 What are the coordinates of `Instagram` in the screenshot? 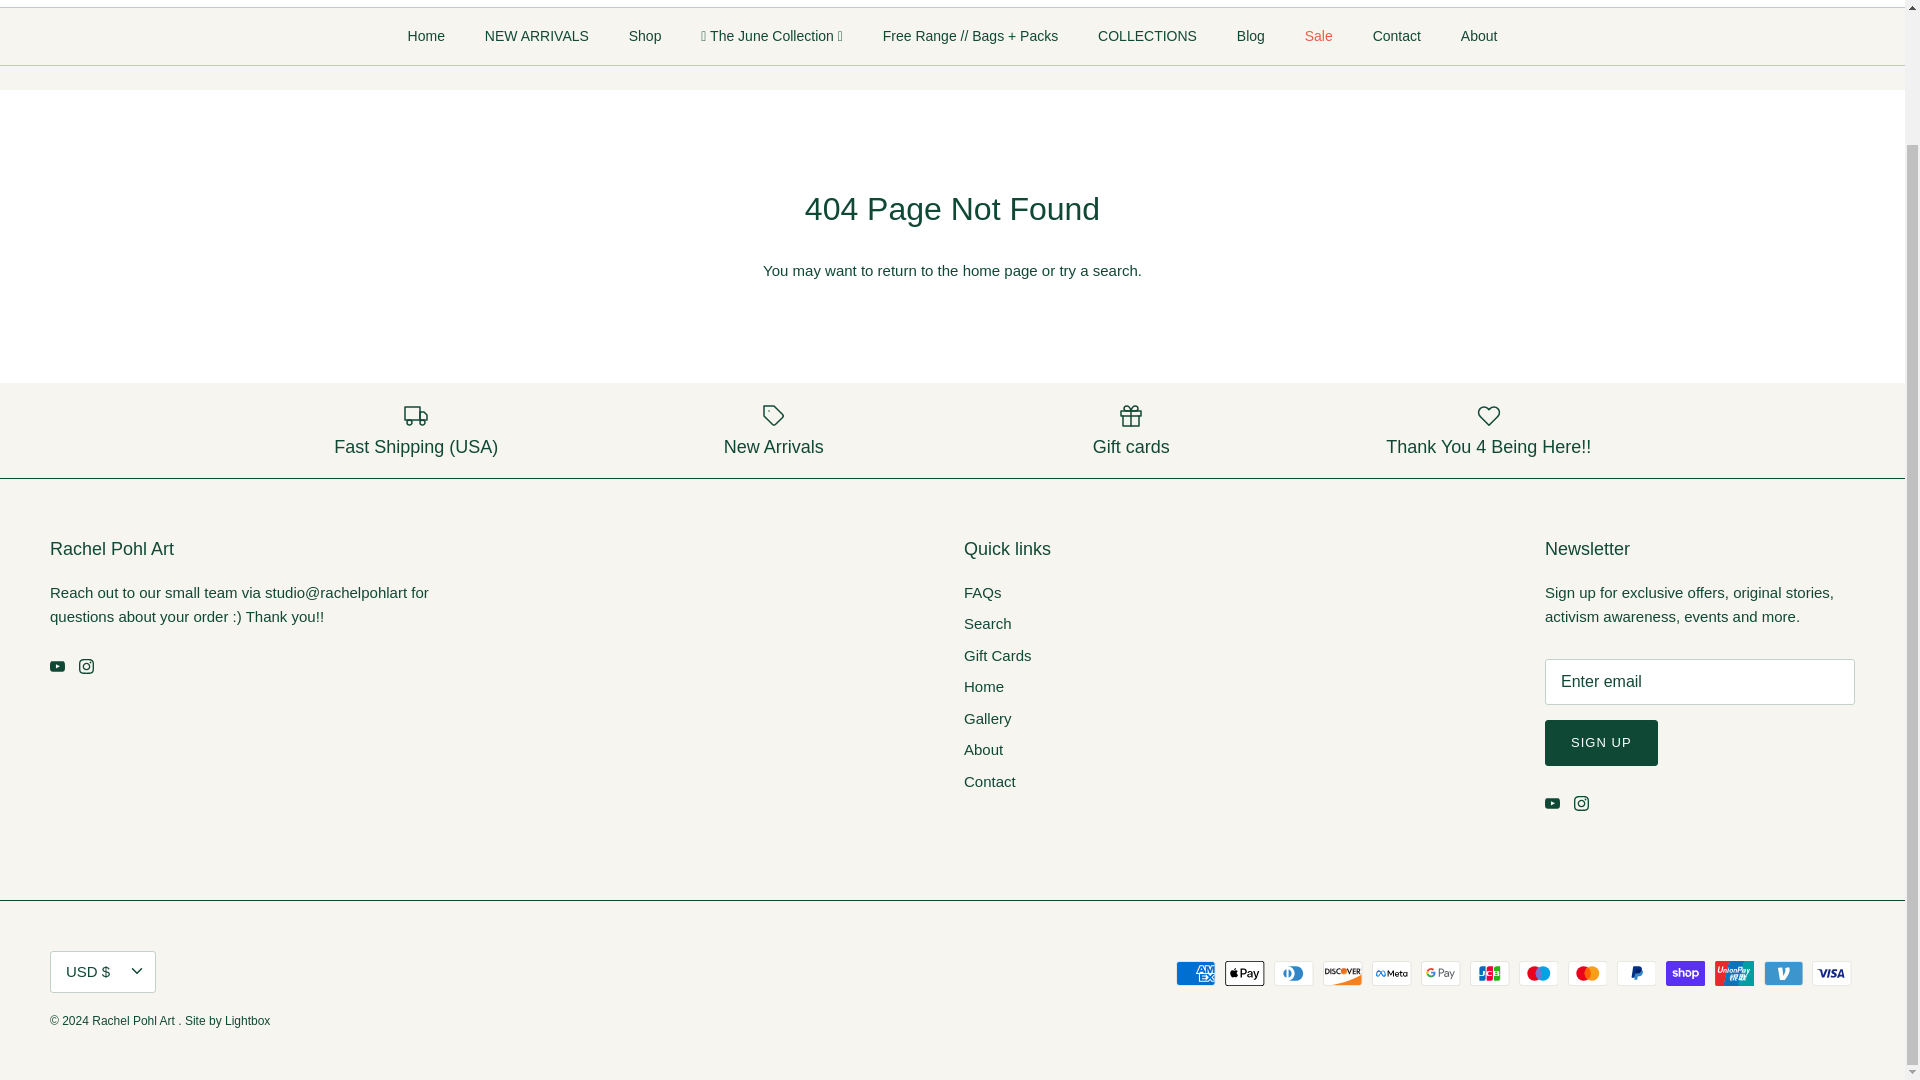 It's located at (86, 666).